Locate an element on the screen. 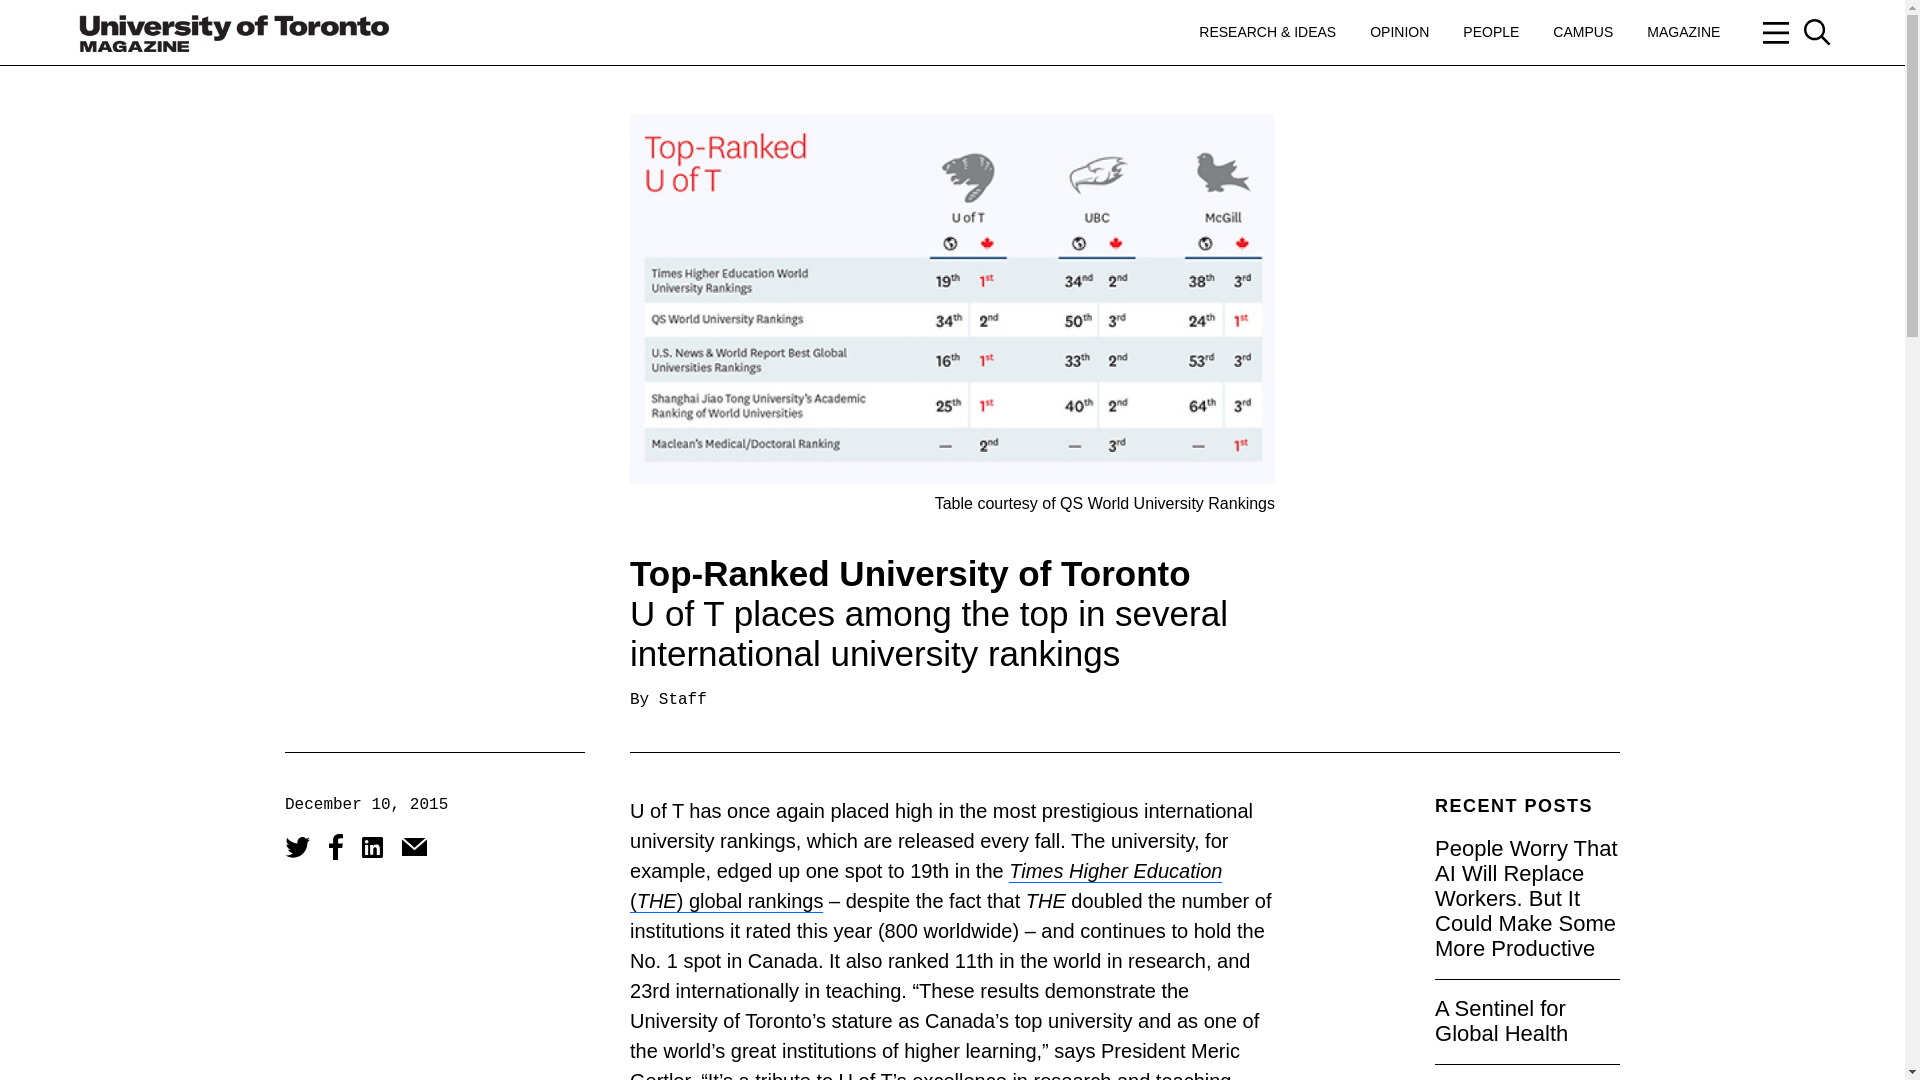 The height and width of the screenshot is (1080, 1920). CAMPUS is located at coordinates (1582, 31).